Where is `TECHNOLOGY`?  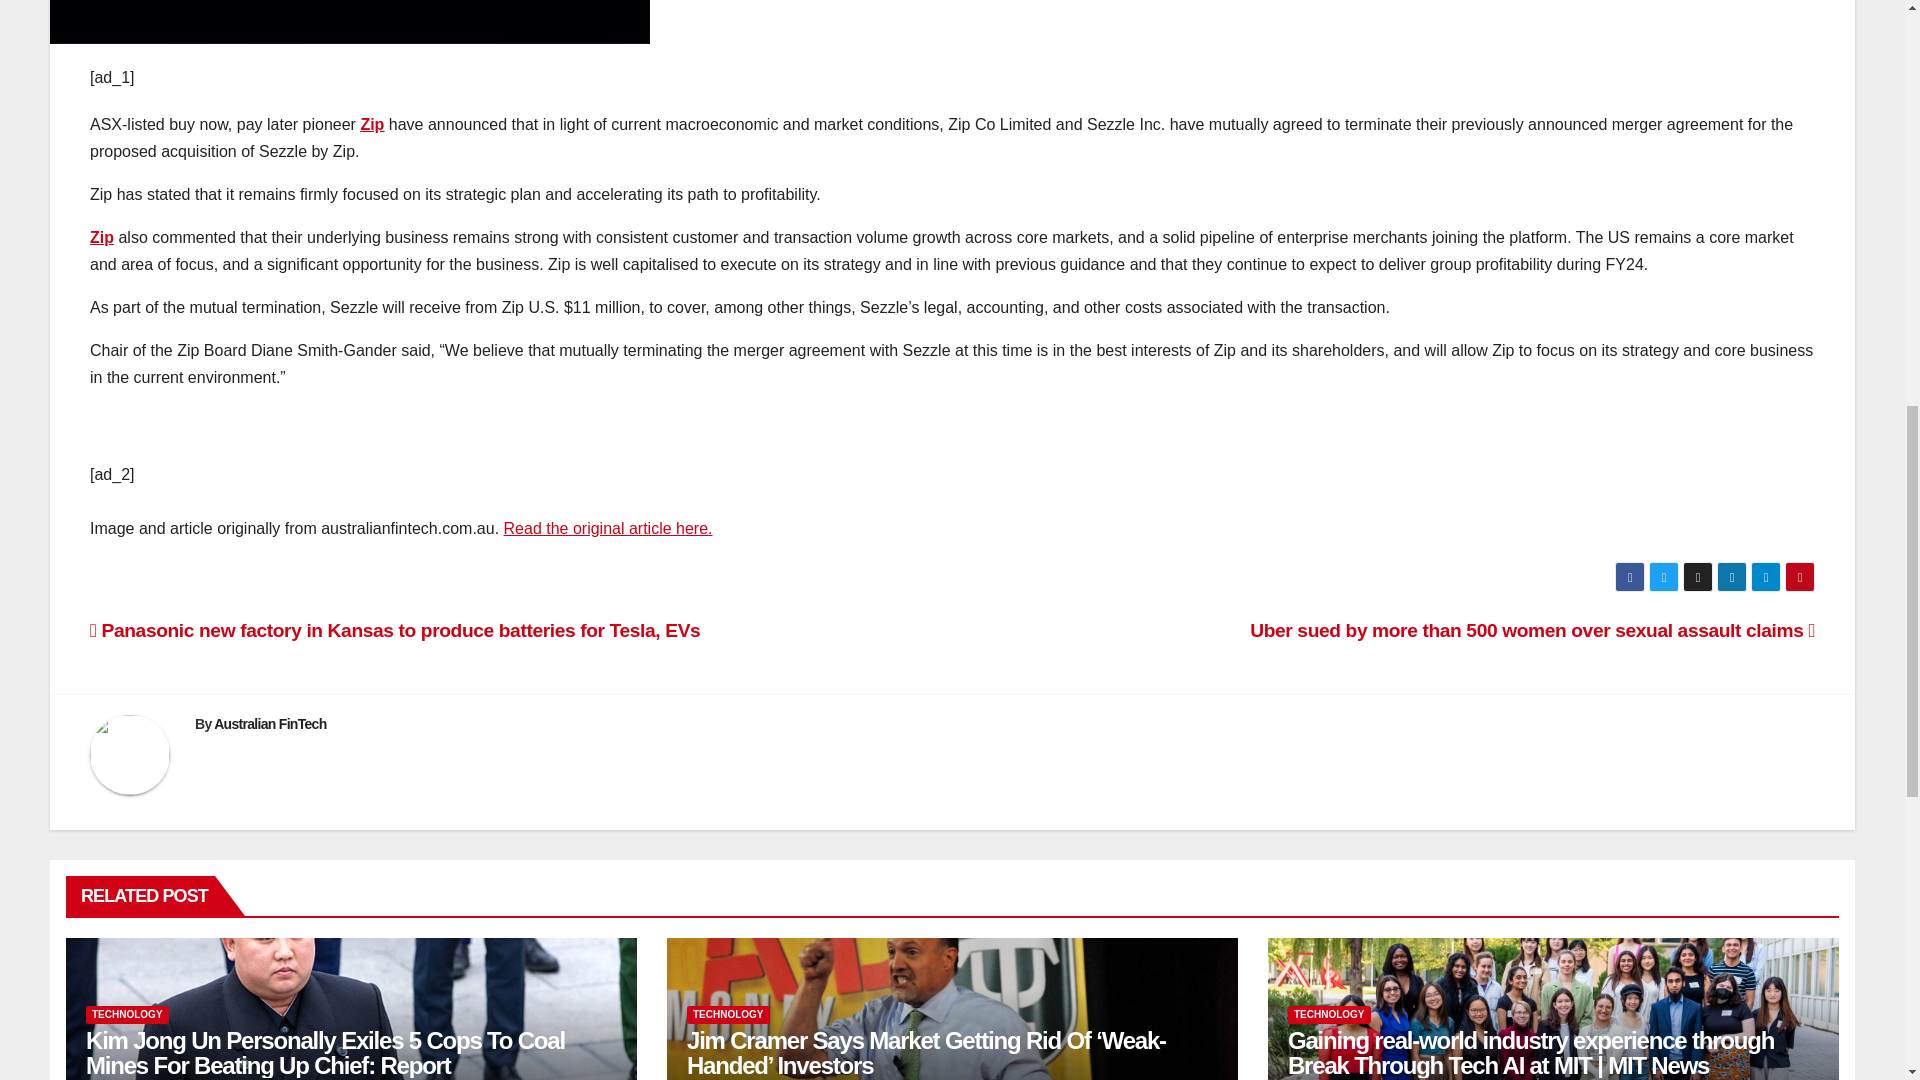 TECHNOLOGY is located at coordinates (127, 1014).